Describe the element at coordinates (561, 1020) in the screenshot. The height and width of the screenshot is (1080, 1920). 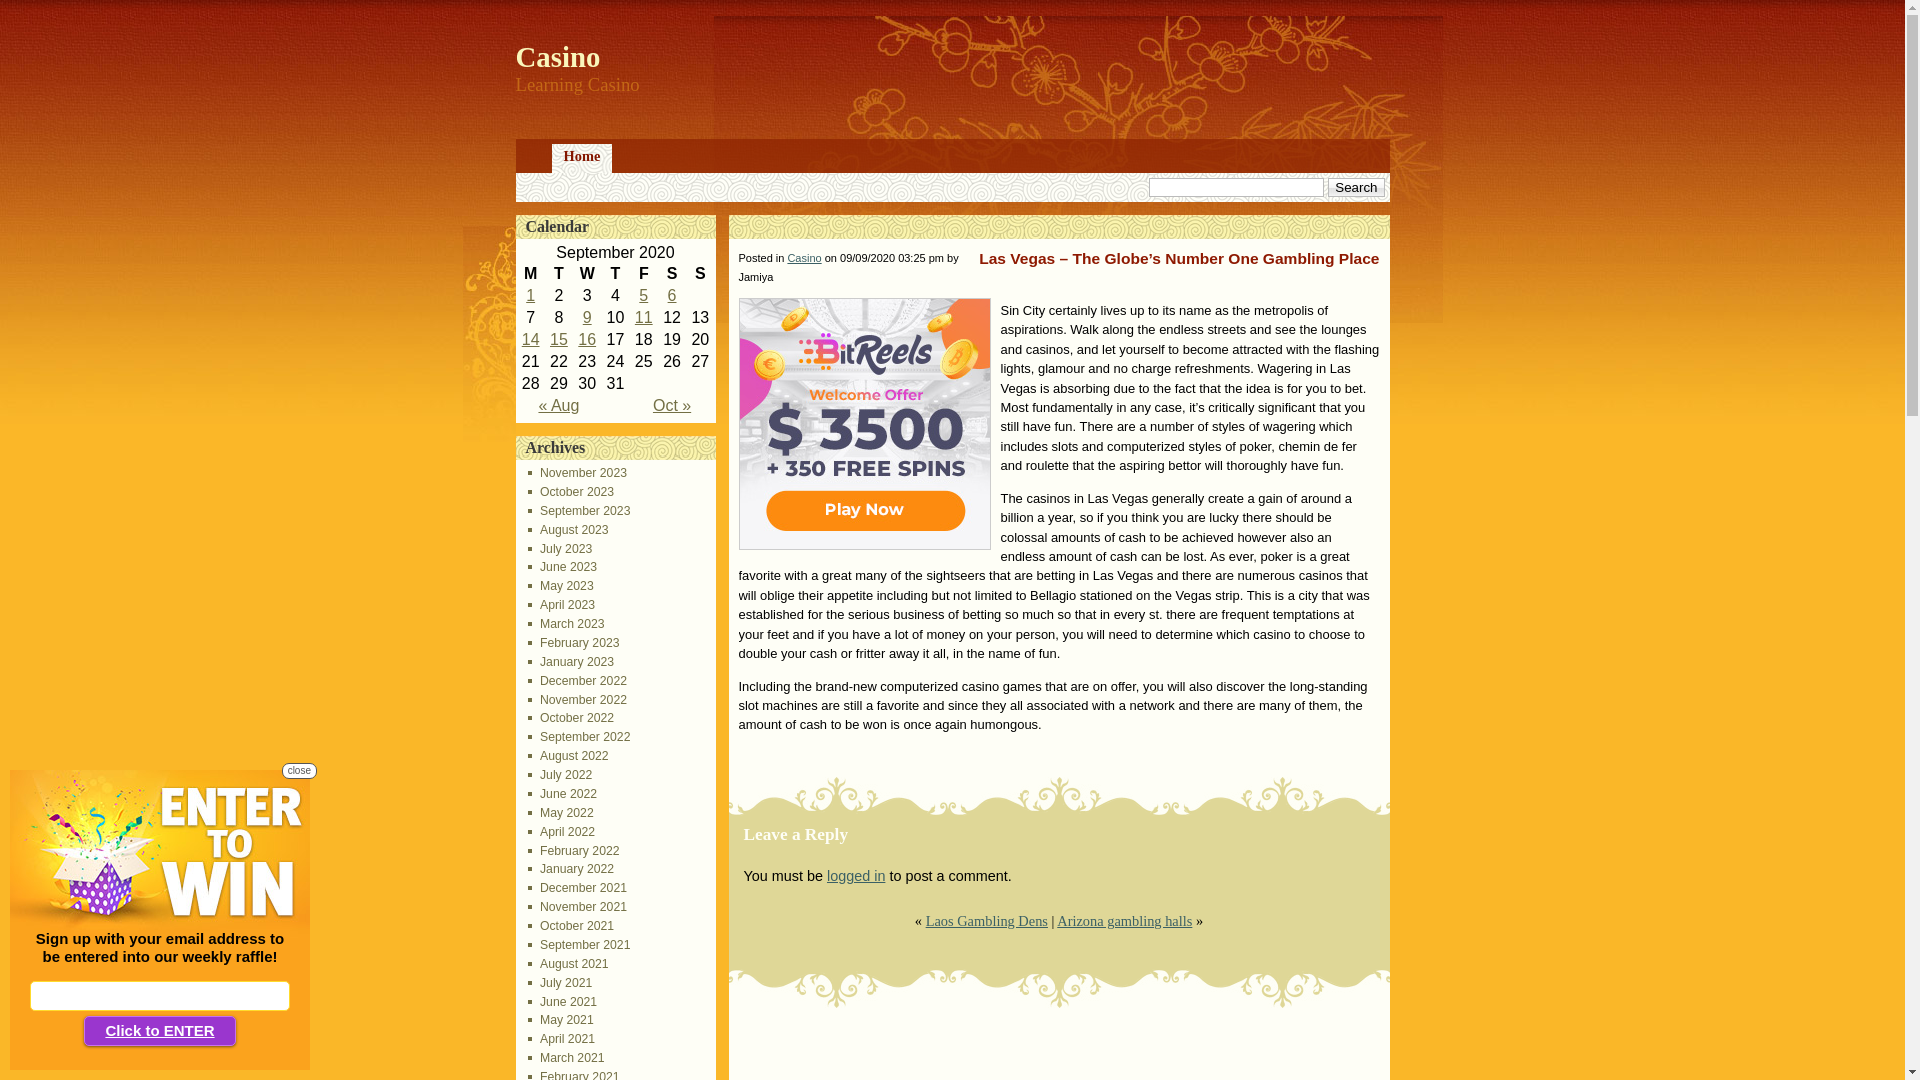
I see `May 2021` at that location.